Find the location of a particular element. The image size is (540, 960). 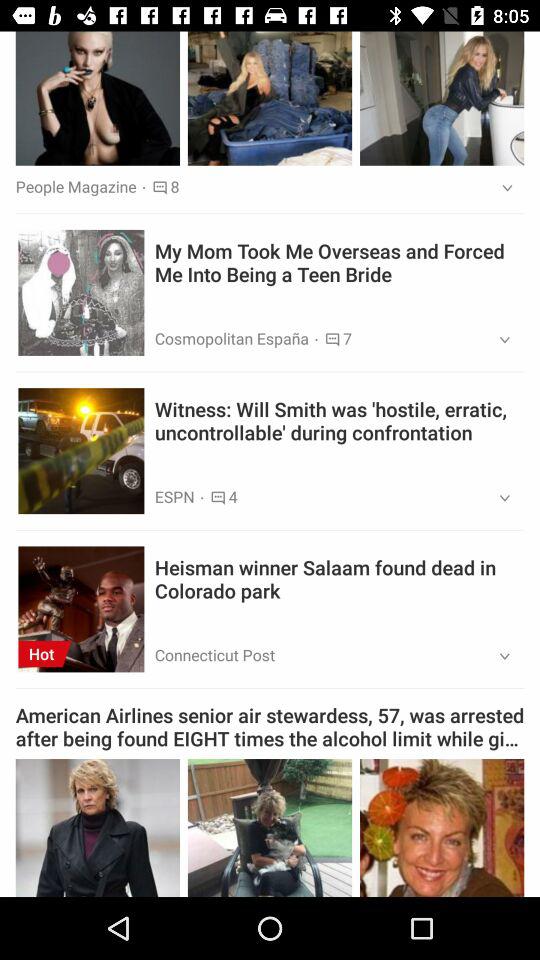

choose item below the my mom took is located at coordinates (498, 340).